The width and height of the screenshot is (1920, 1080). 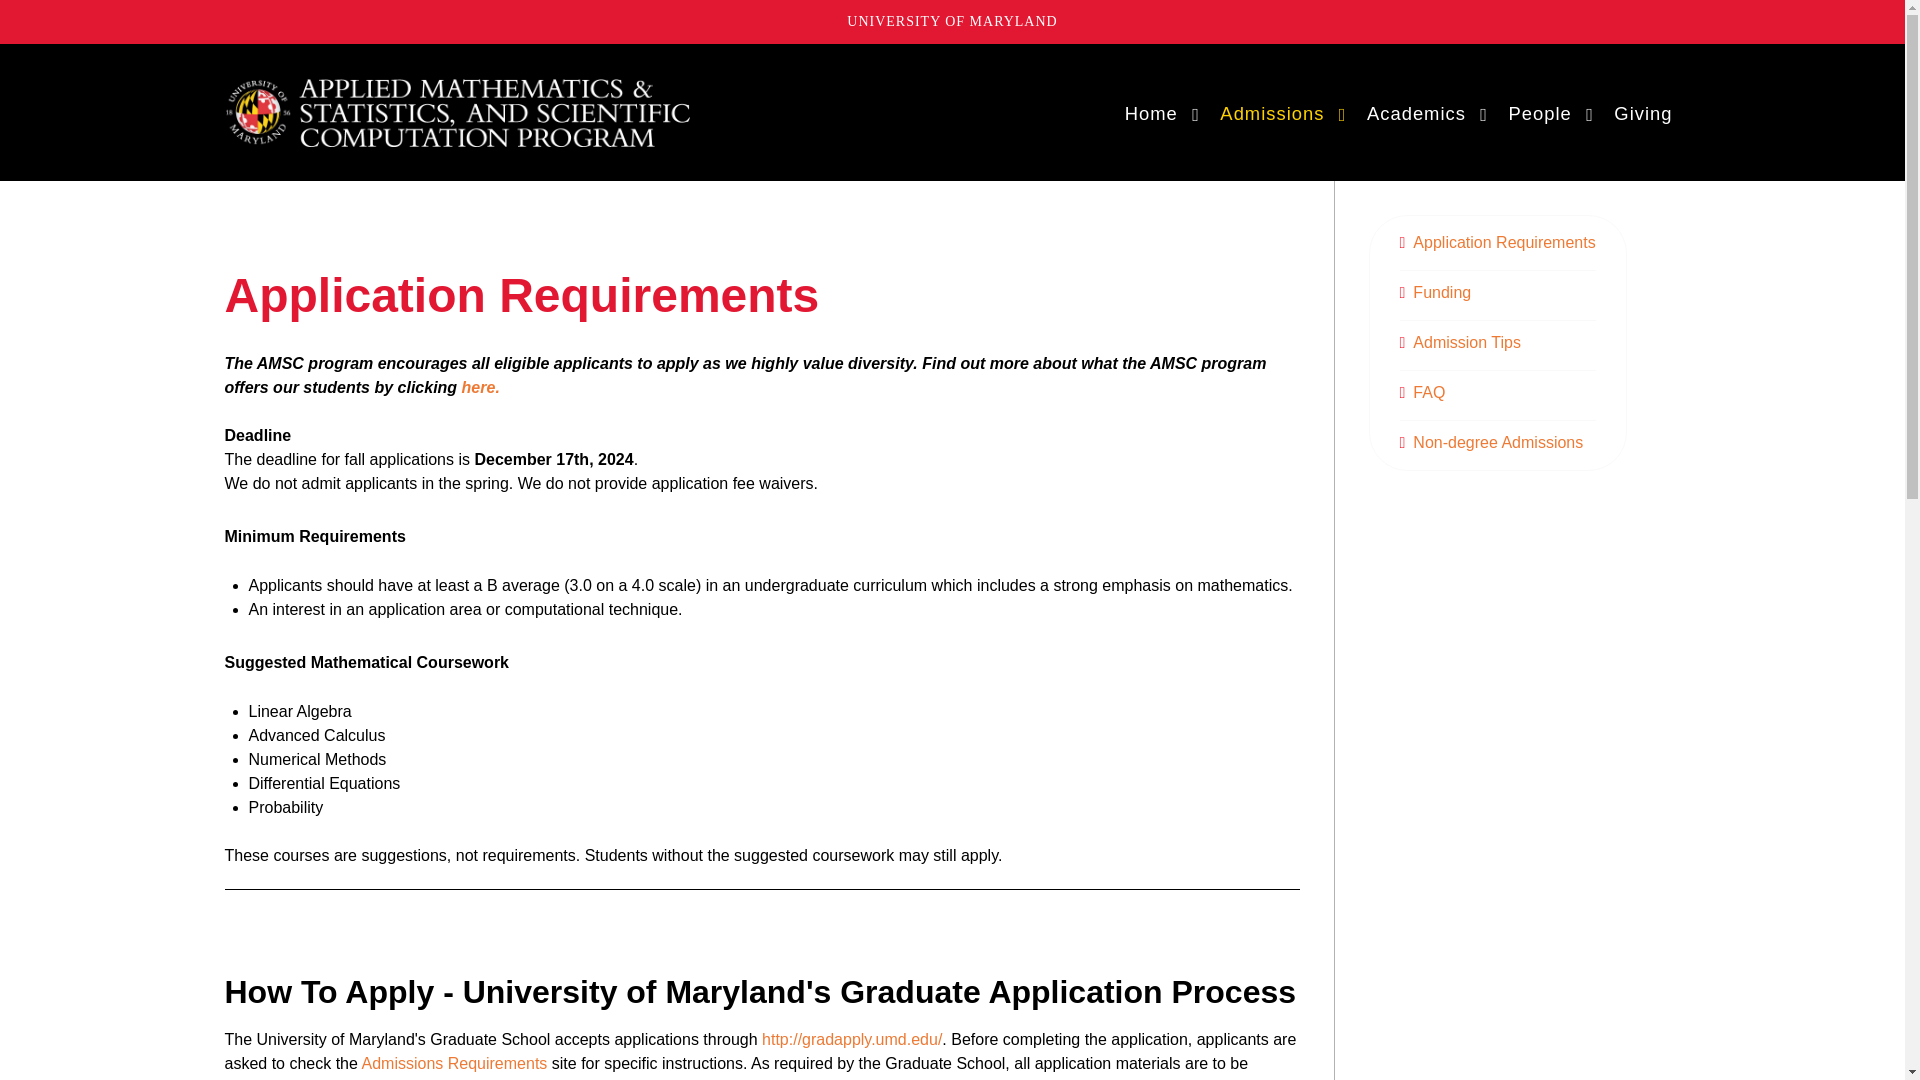 What do you see at coordinates (952, 22) in the screenshot?
I see `UNIVERSITY OF MARYLAND` at bounding box center [952, 22].